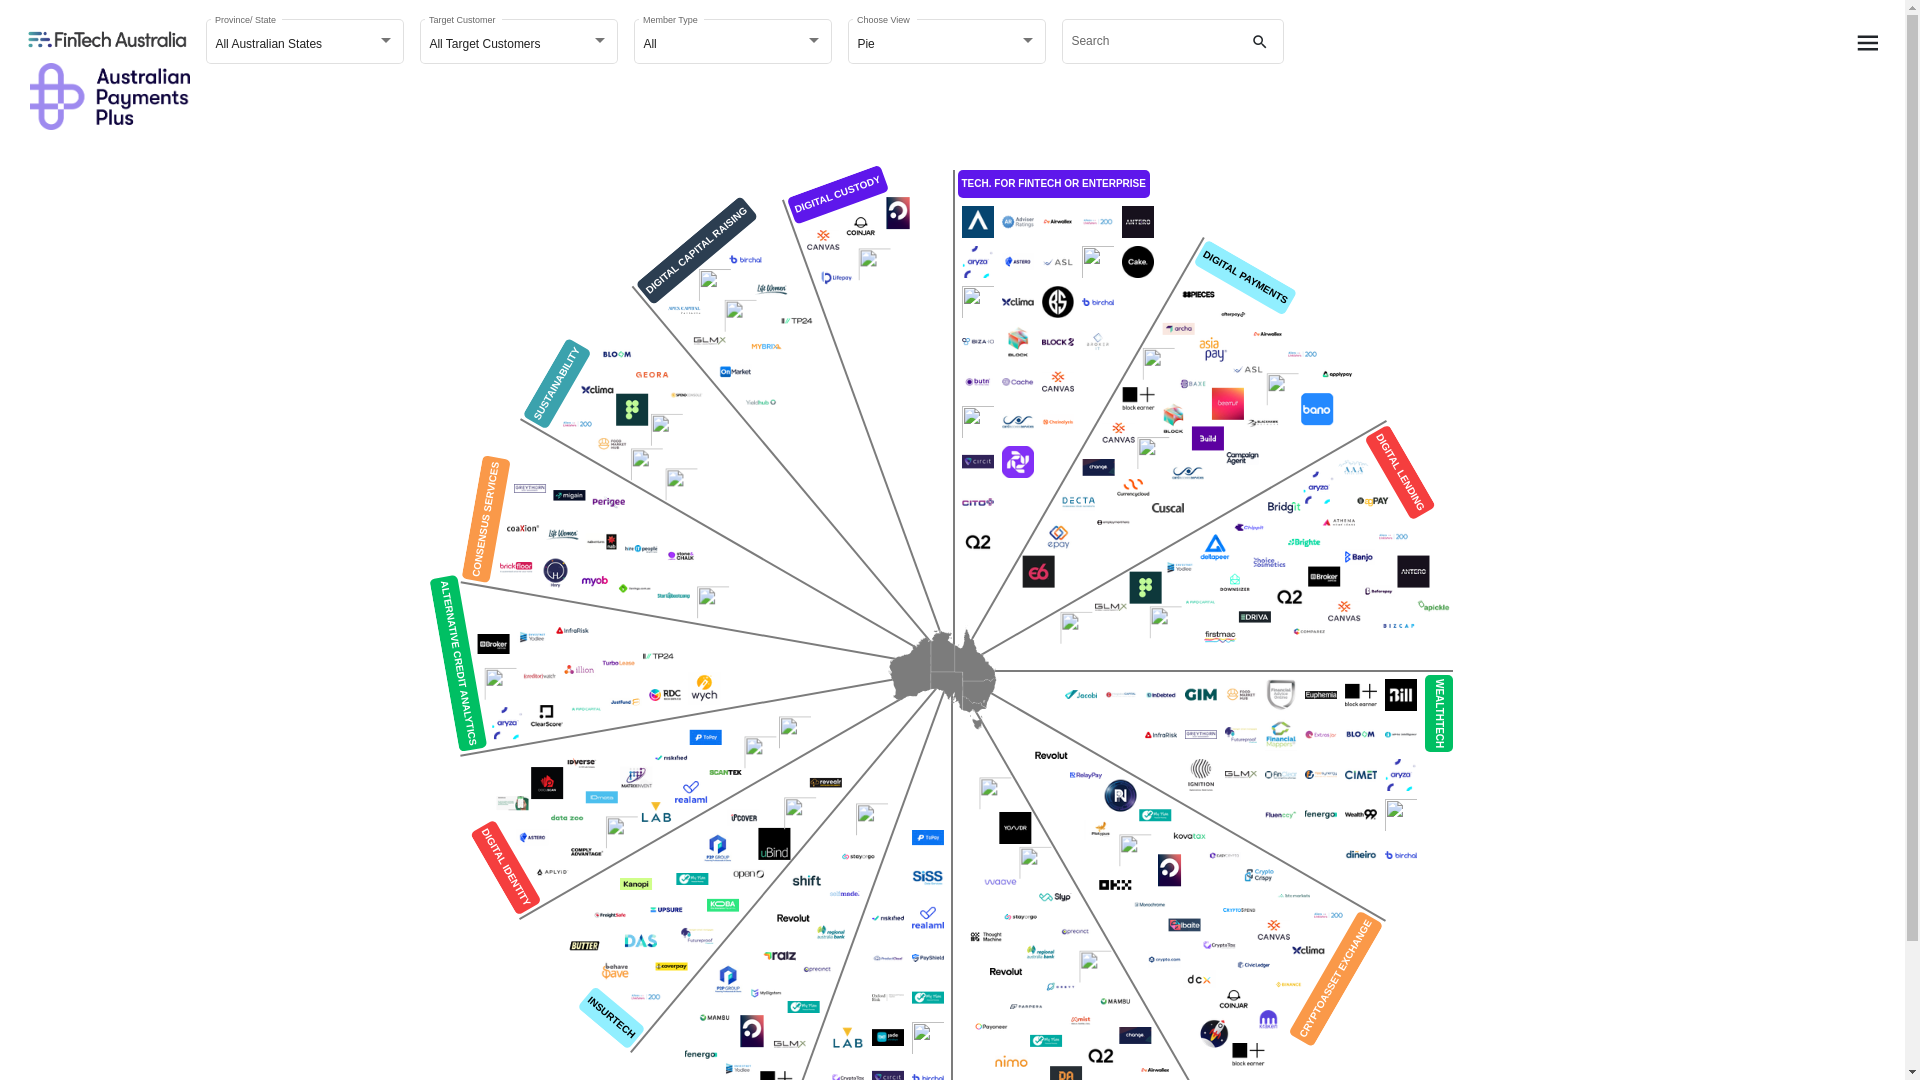  What do you see at coordinates (1078, 502) in the screenshot?
I see `Decta Limited` at bounding box center [1078, 502].